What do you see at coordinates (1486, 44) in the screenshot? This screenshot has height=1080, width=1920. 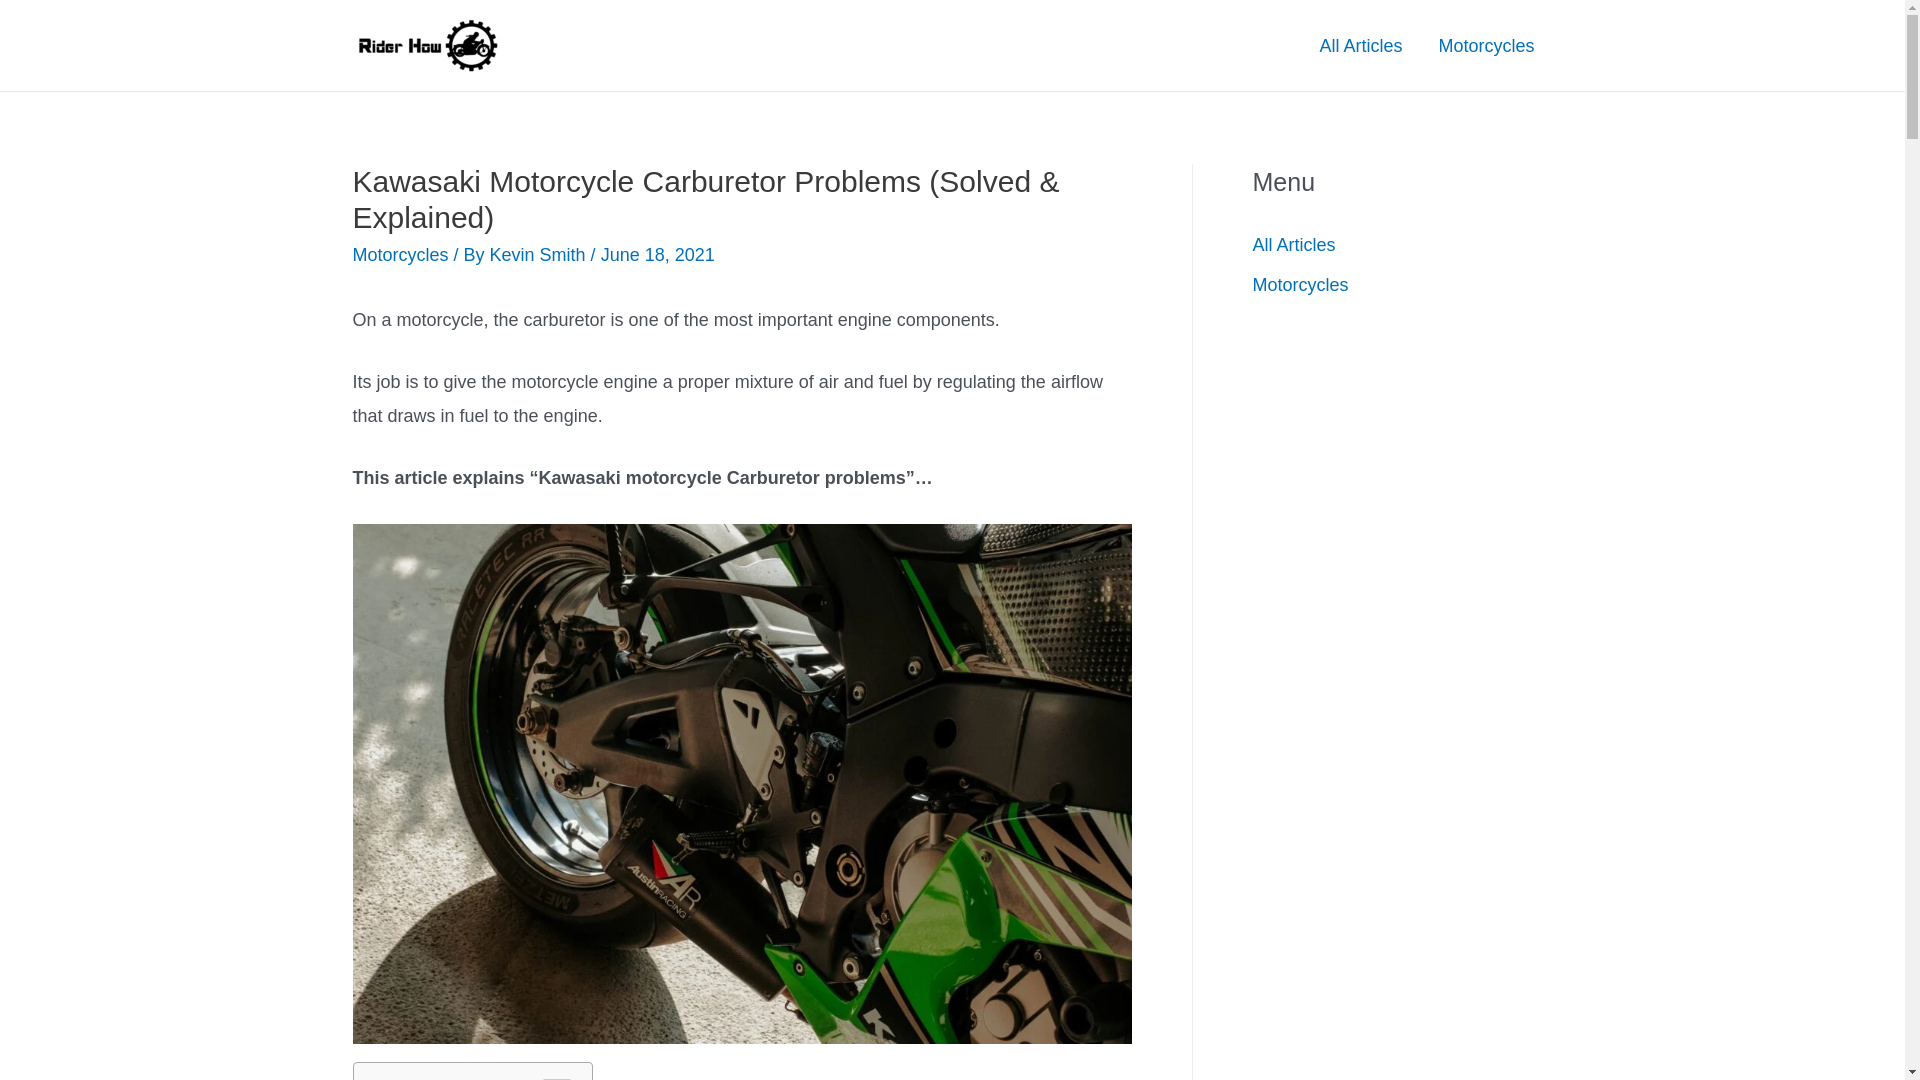 I see `Motorcycles` at bounding box center [1486, 44].